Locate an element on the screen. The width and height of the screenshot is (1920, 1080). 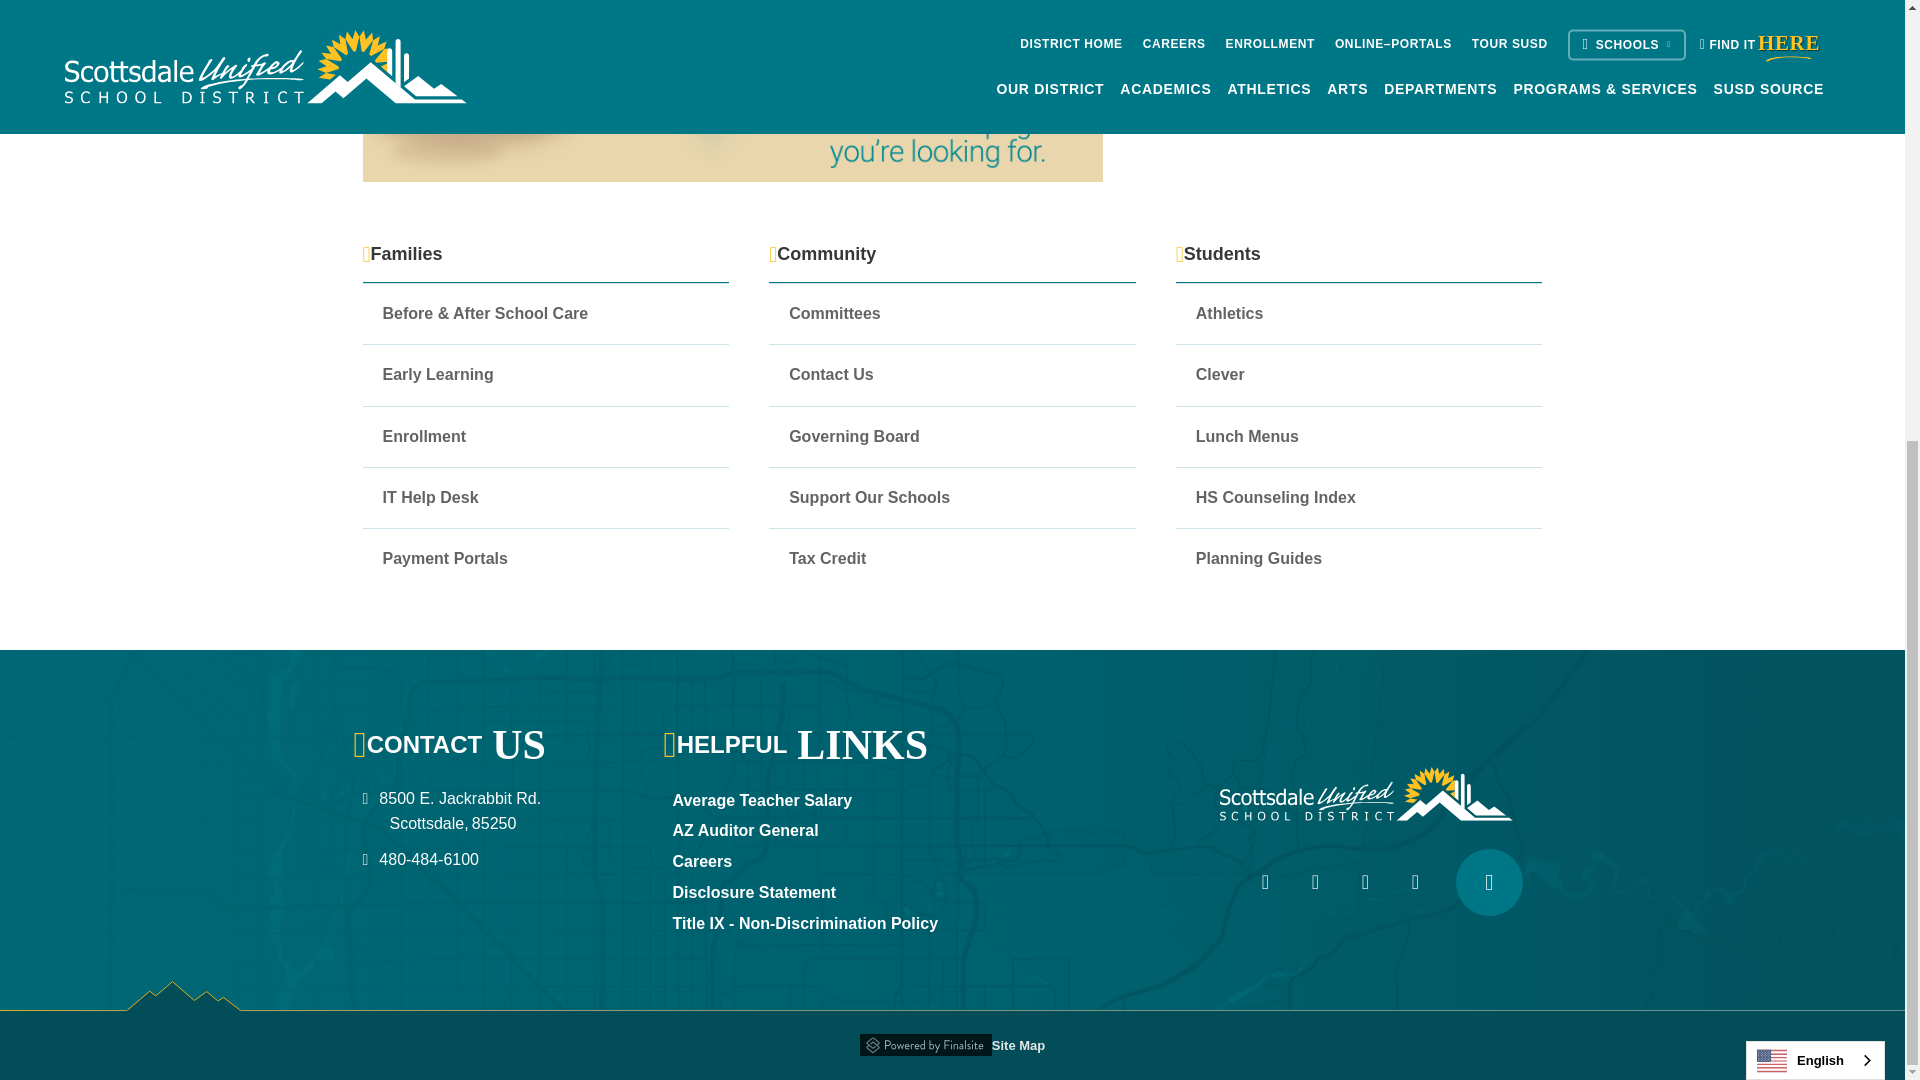
Scroll to Top is located at coordinates (1488, 882).